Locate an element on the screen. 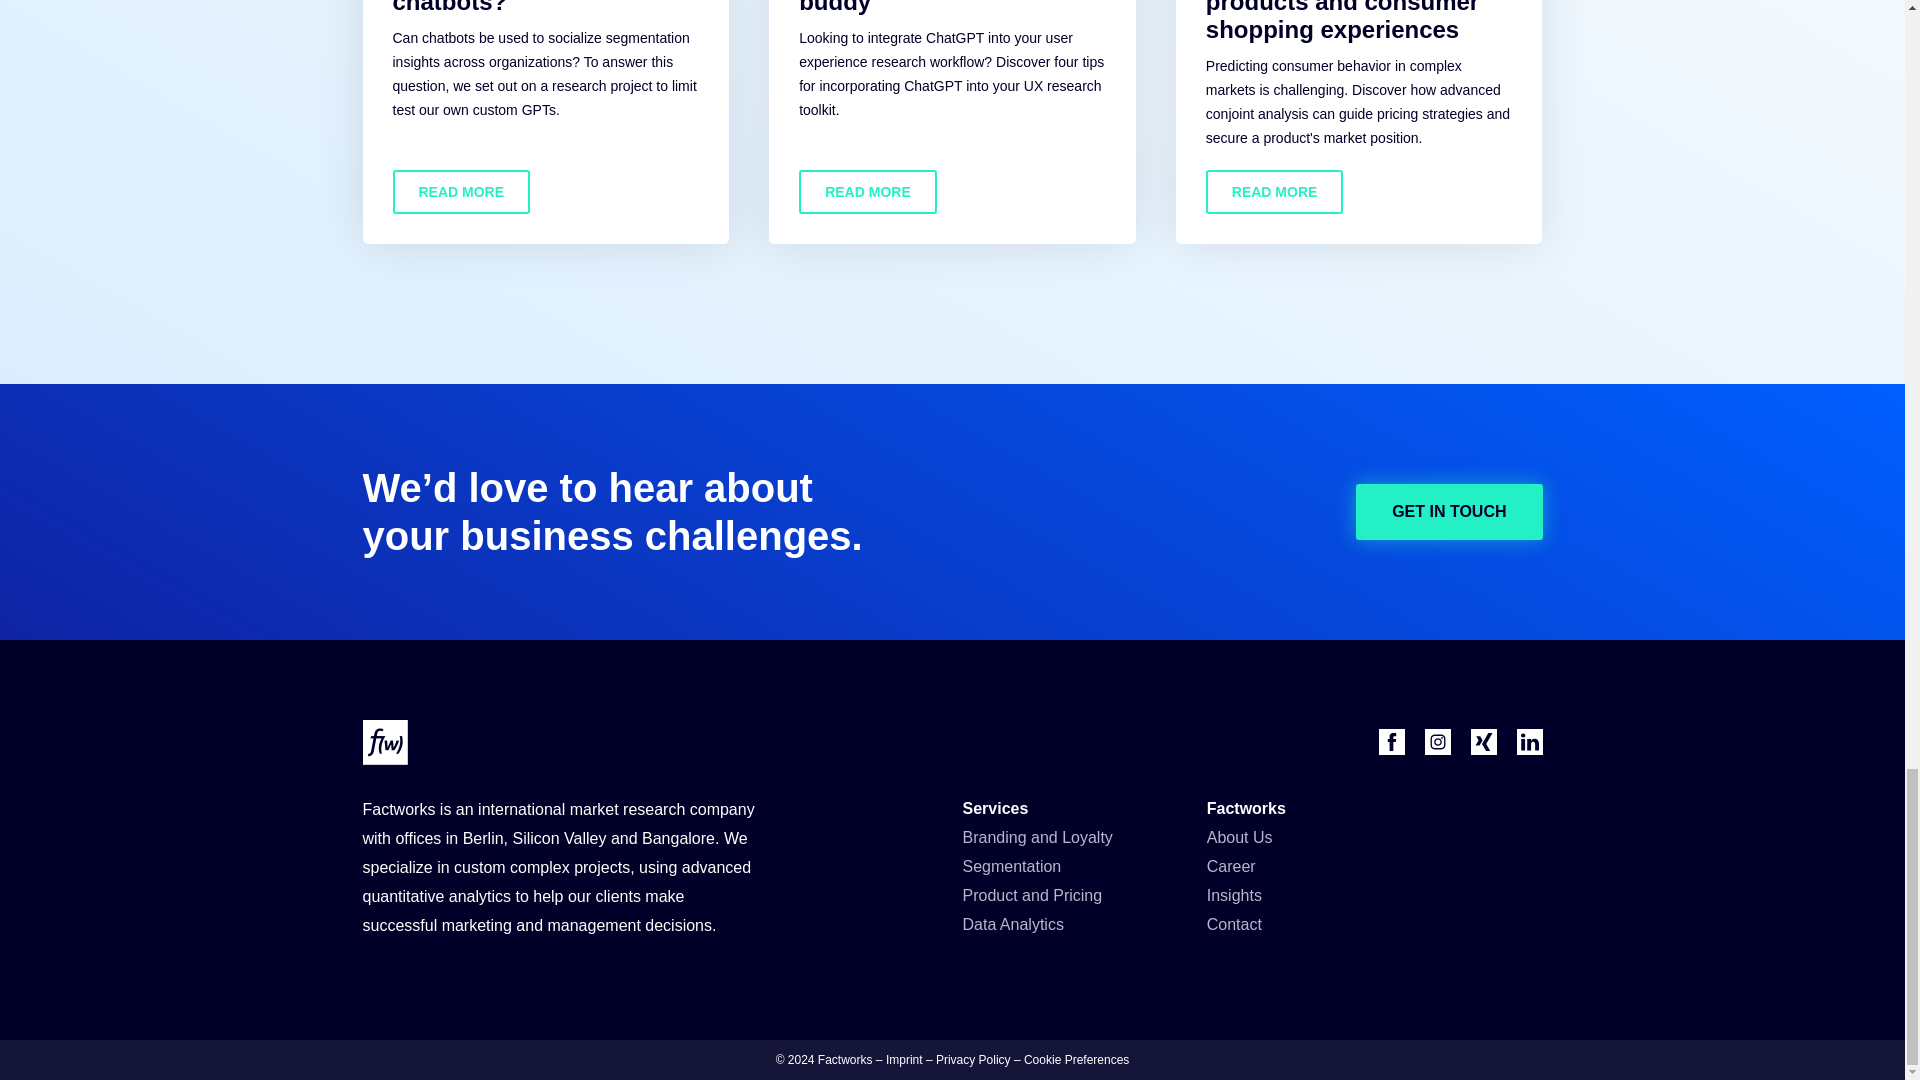 This screenshot has width=1920, height=1080. About Us is located at coordinates (1240, 838).